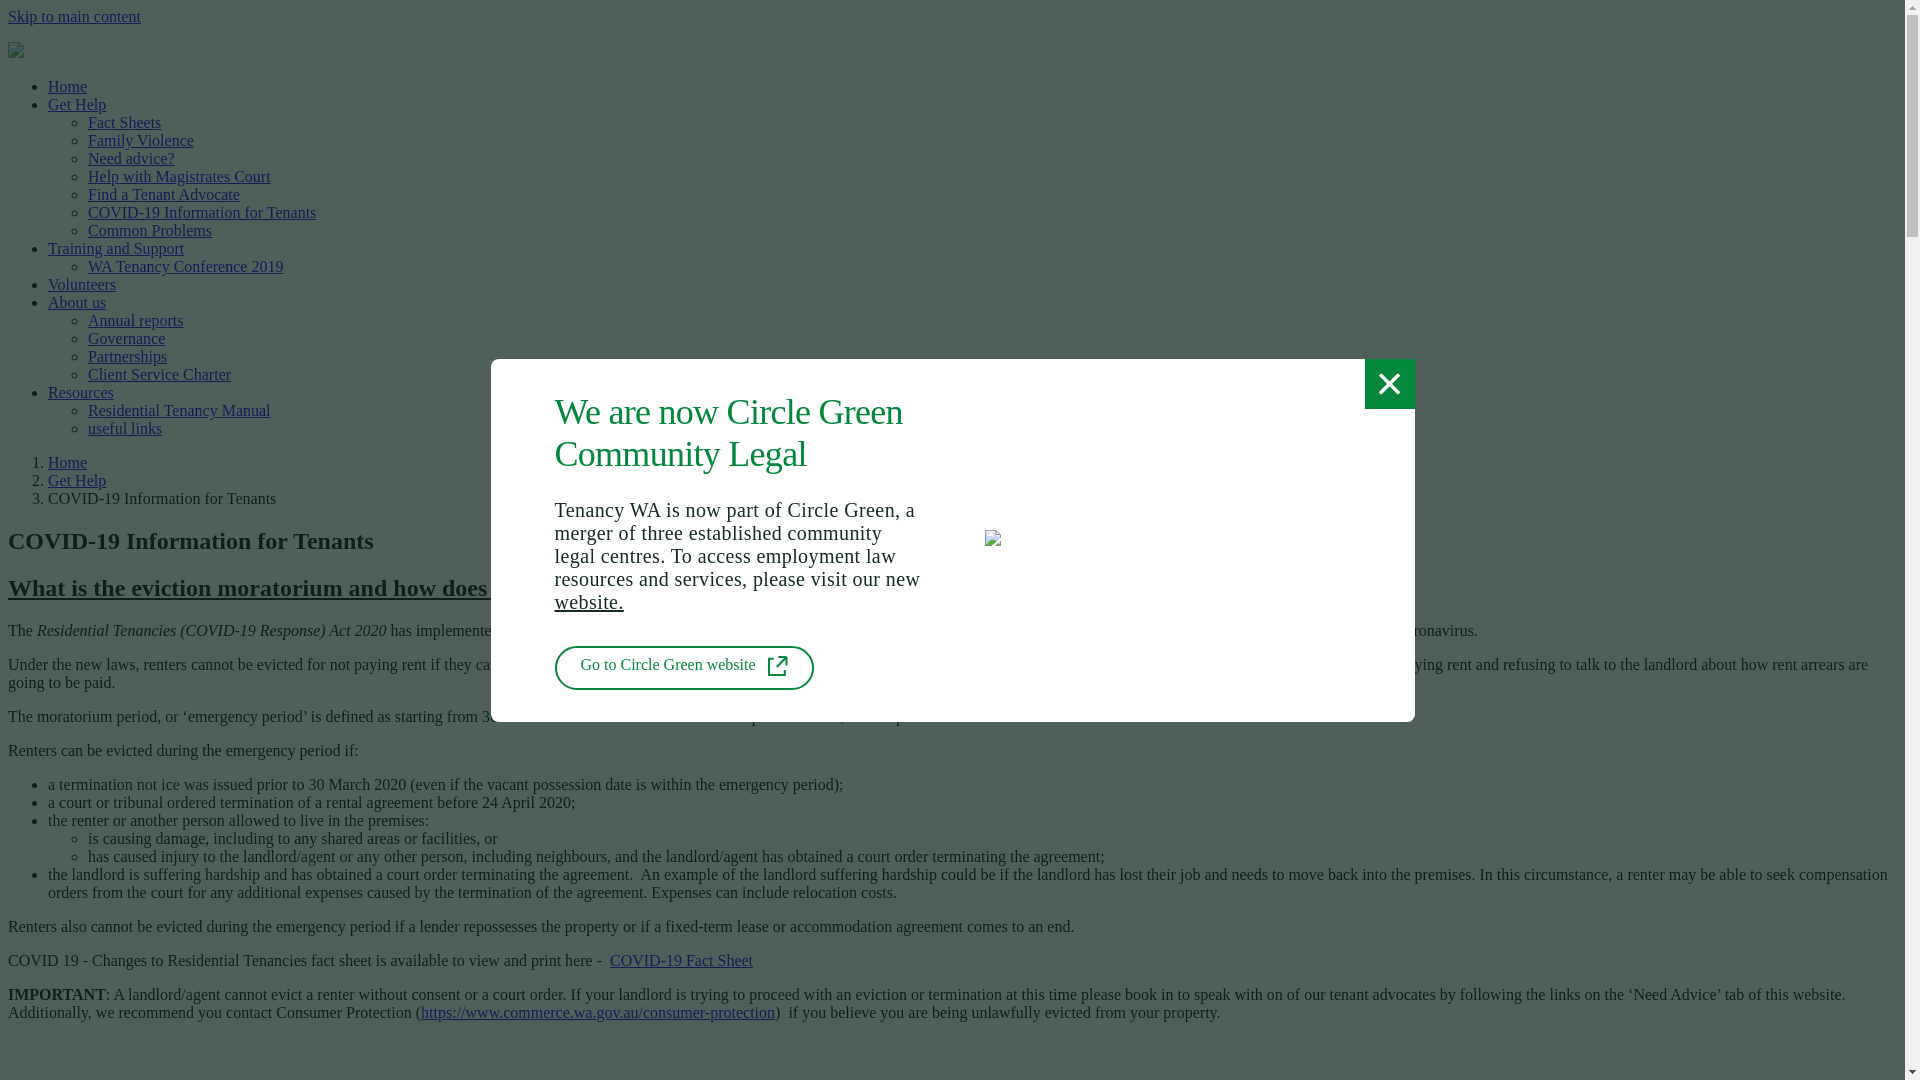 This screenshot has height=1080, width=1920. I want to click on Find a Tenant Advocate, so click(164, 194).